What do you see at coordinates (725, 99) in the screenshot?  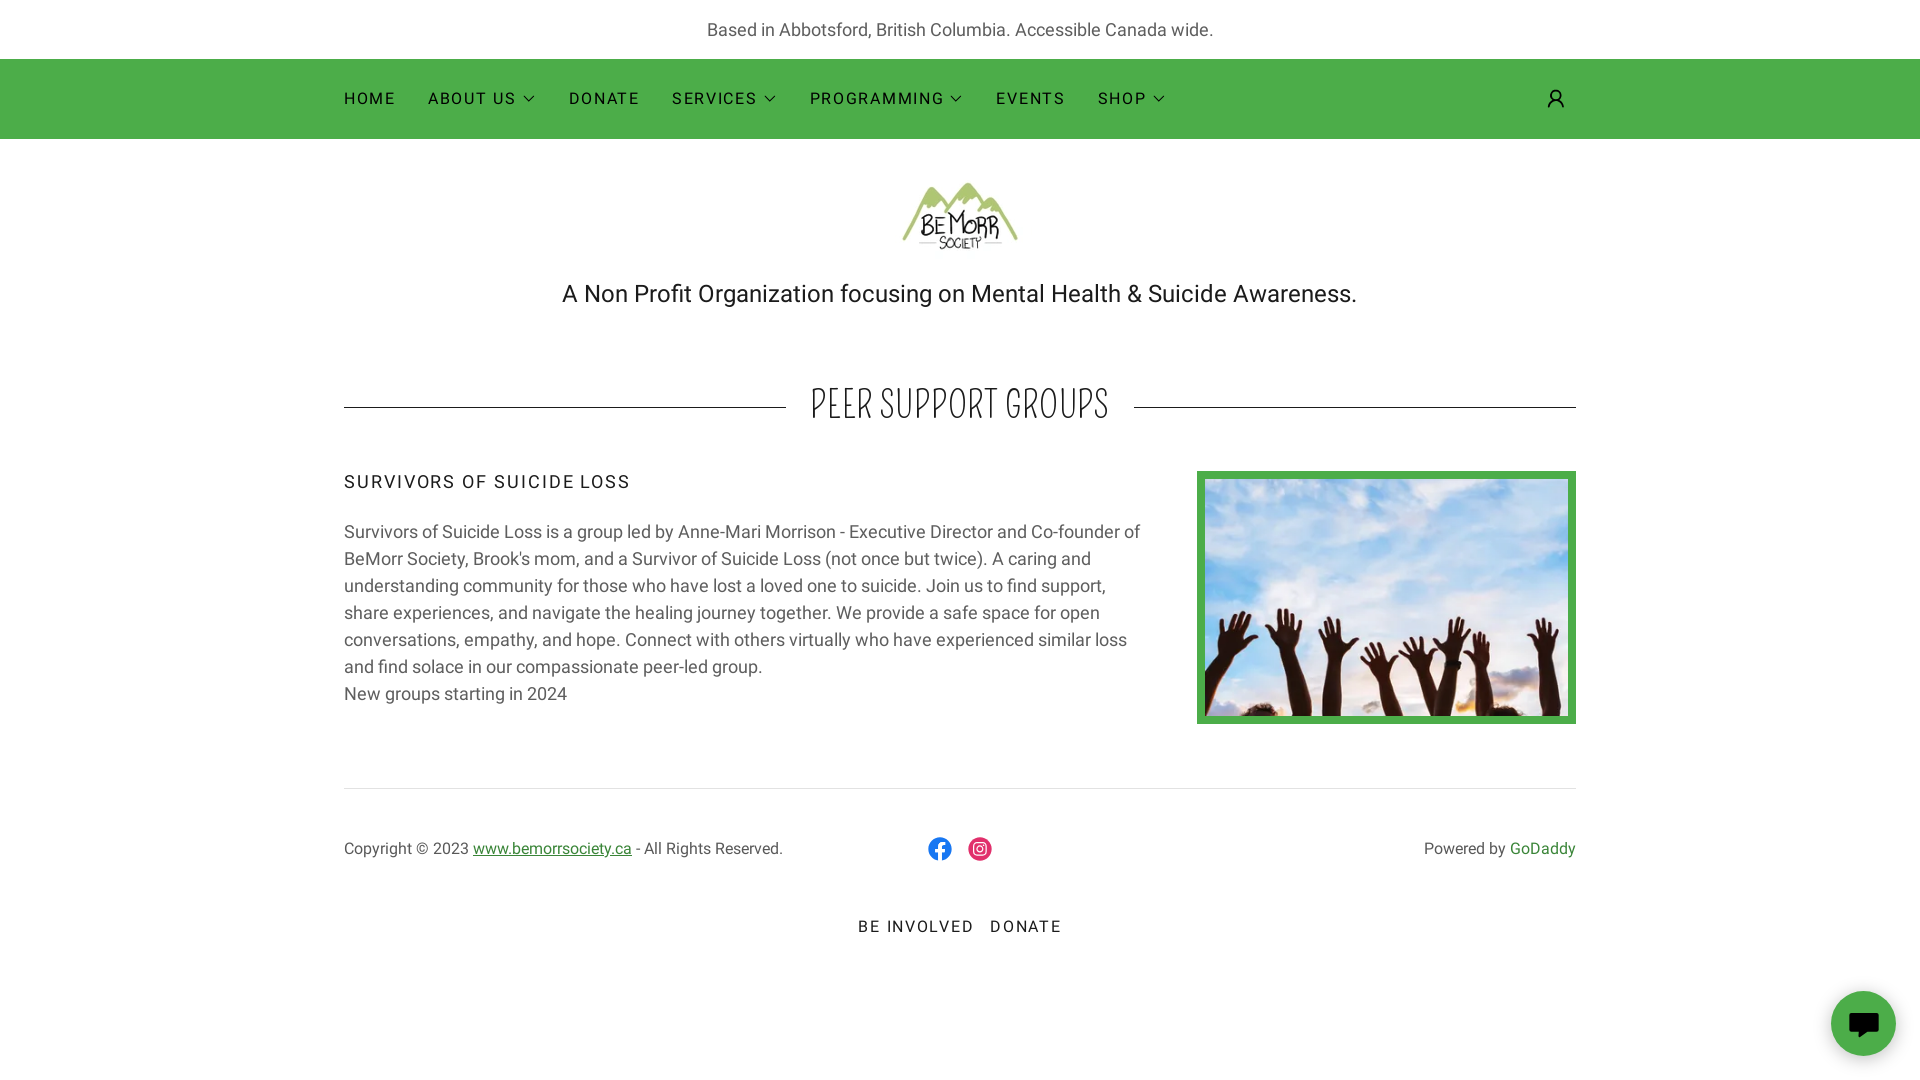 I see `SERVICES` at bounding box center [725, 99].